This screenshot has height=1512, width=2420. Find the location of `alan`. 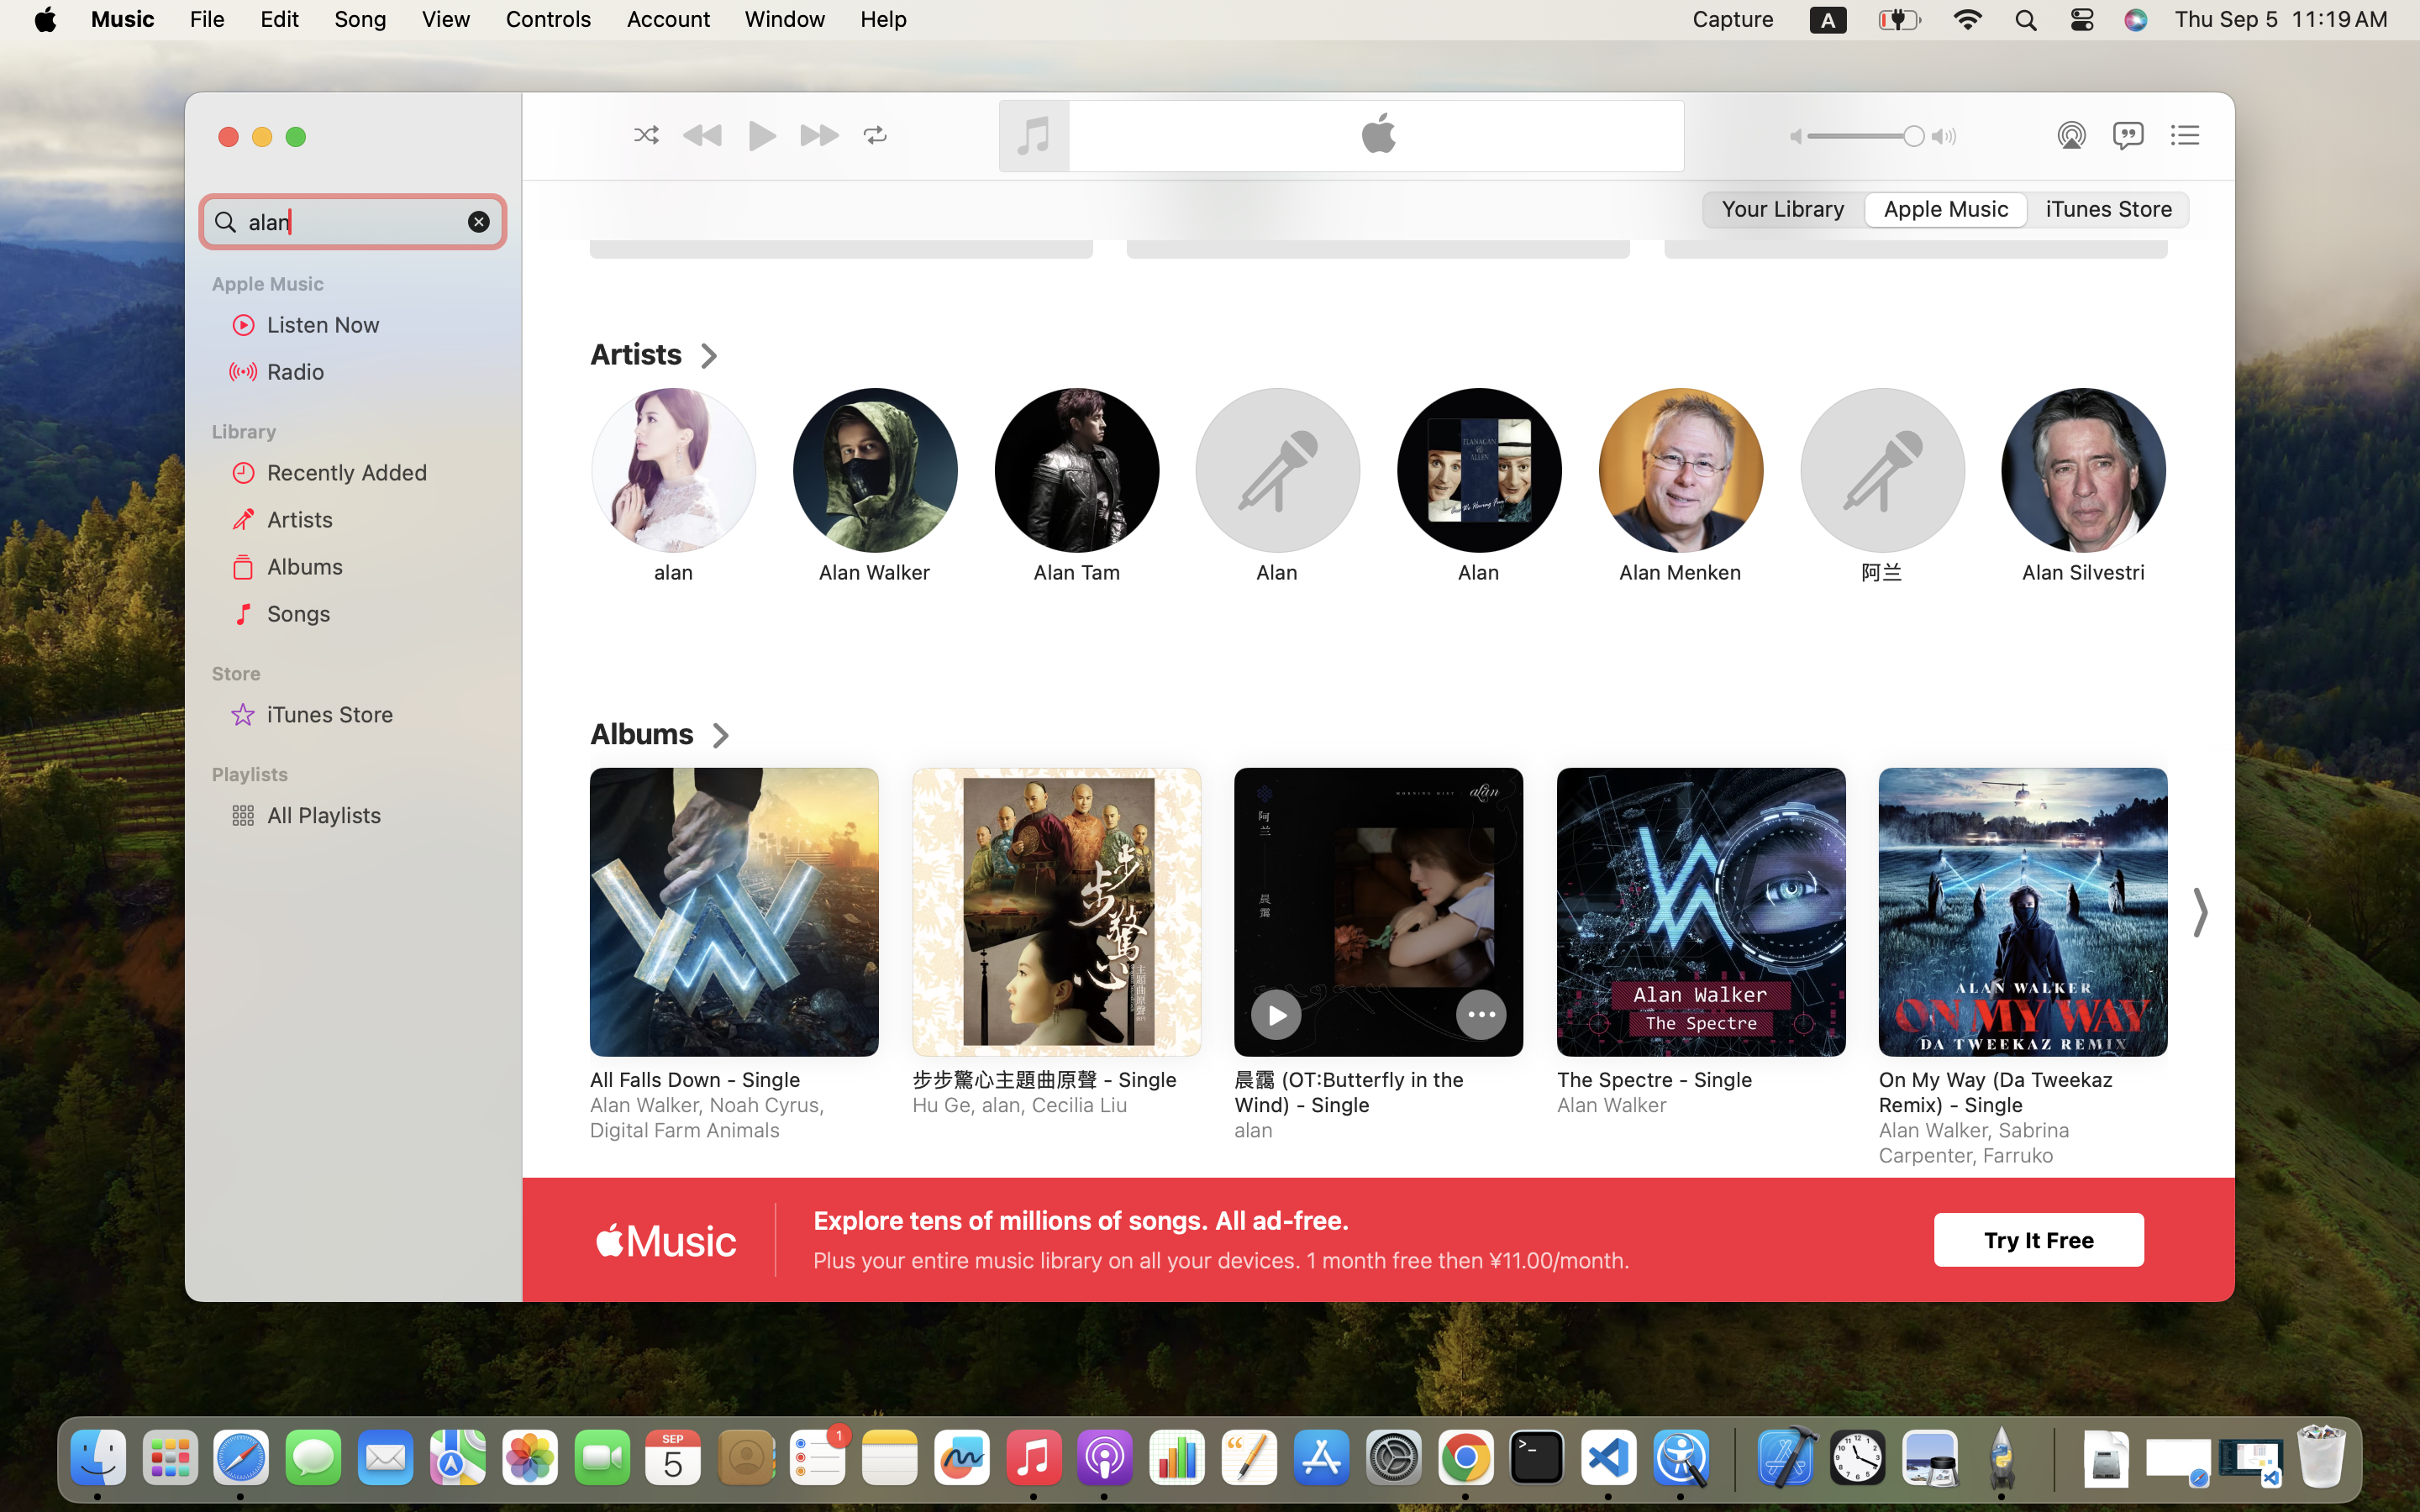

alan is located at coordinates (818, 136).